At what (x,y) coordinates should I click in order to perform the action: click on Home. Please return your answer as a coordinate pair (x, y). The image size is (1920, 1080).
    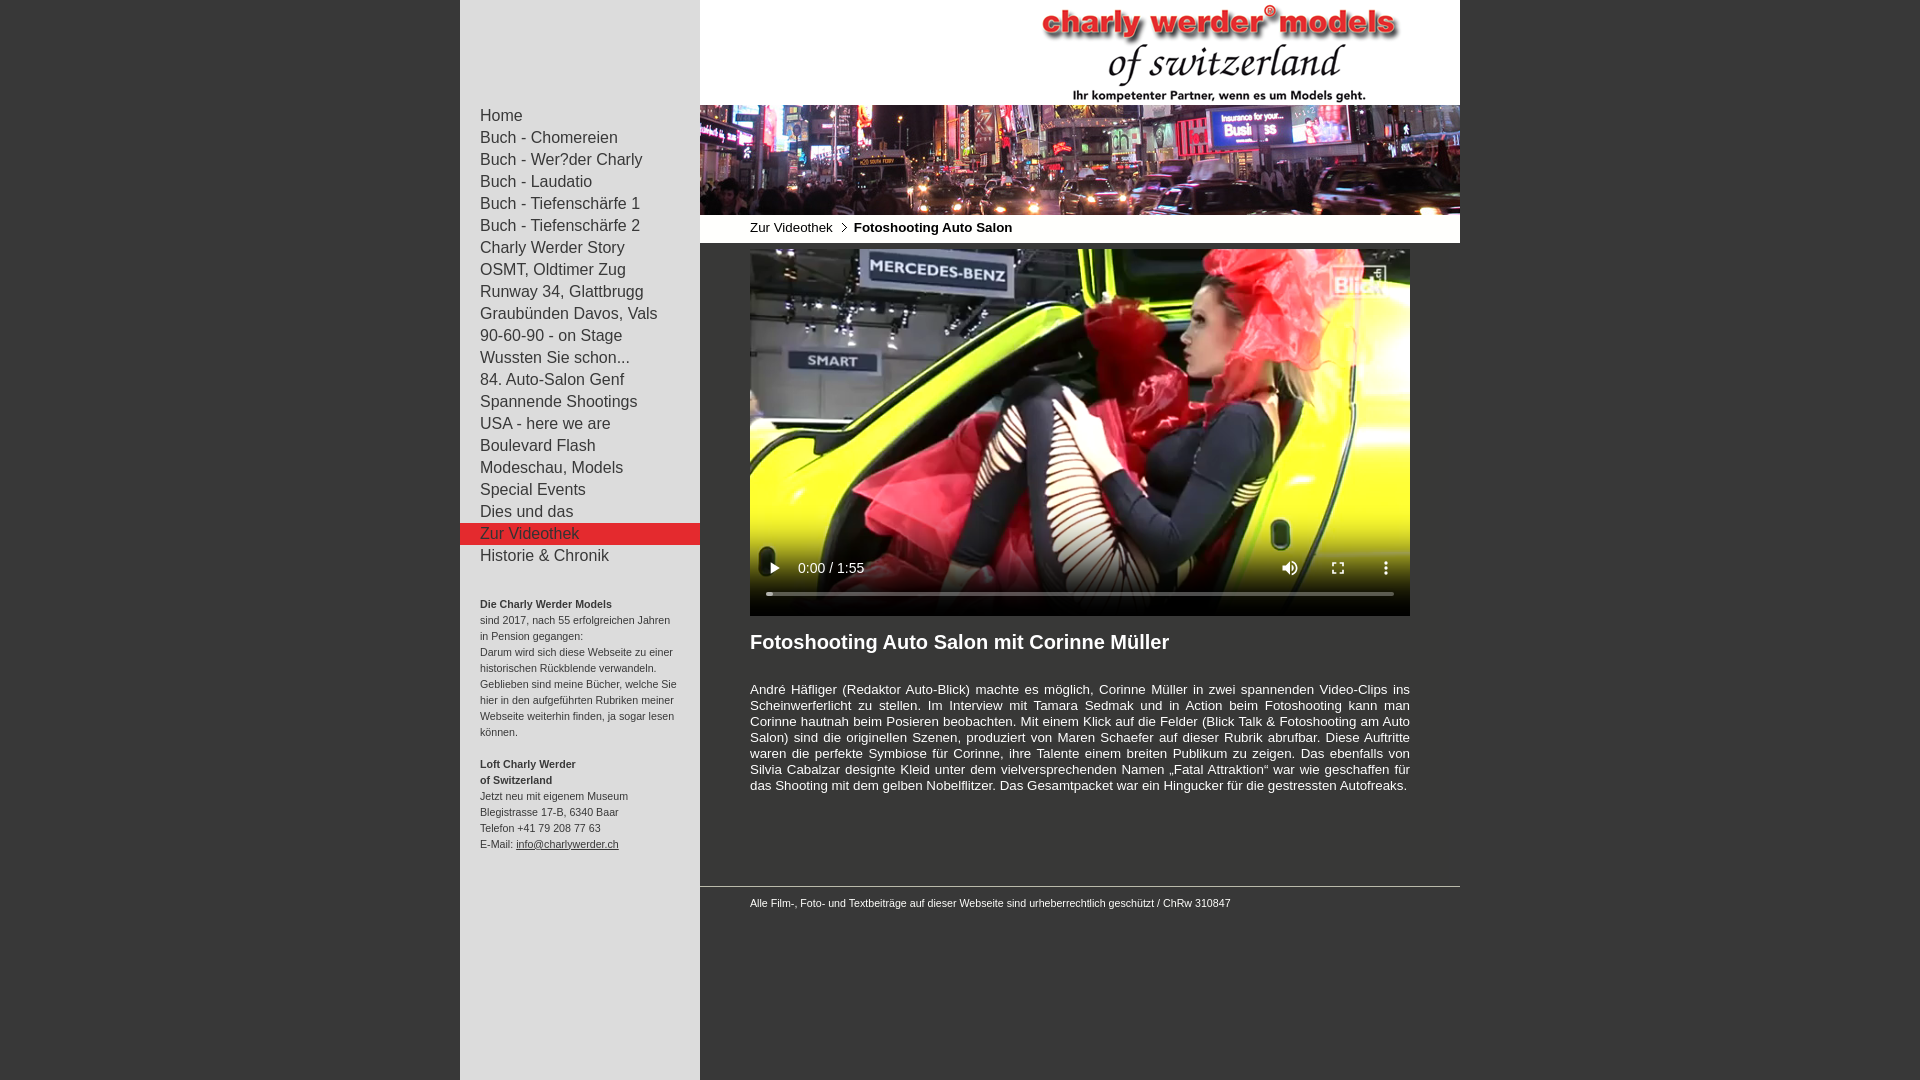
    Looking at the image, I should click on (570, 116).